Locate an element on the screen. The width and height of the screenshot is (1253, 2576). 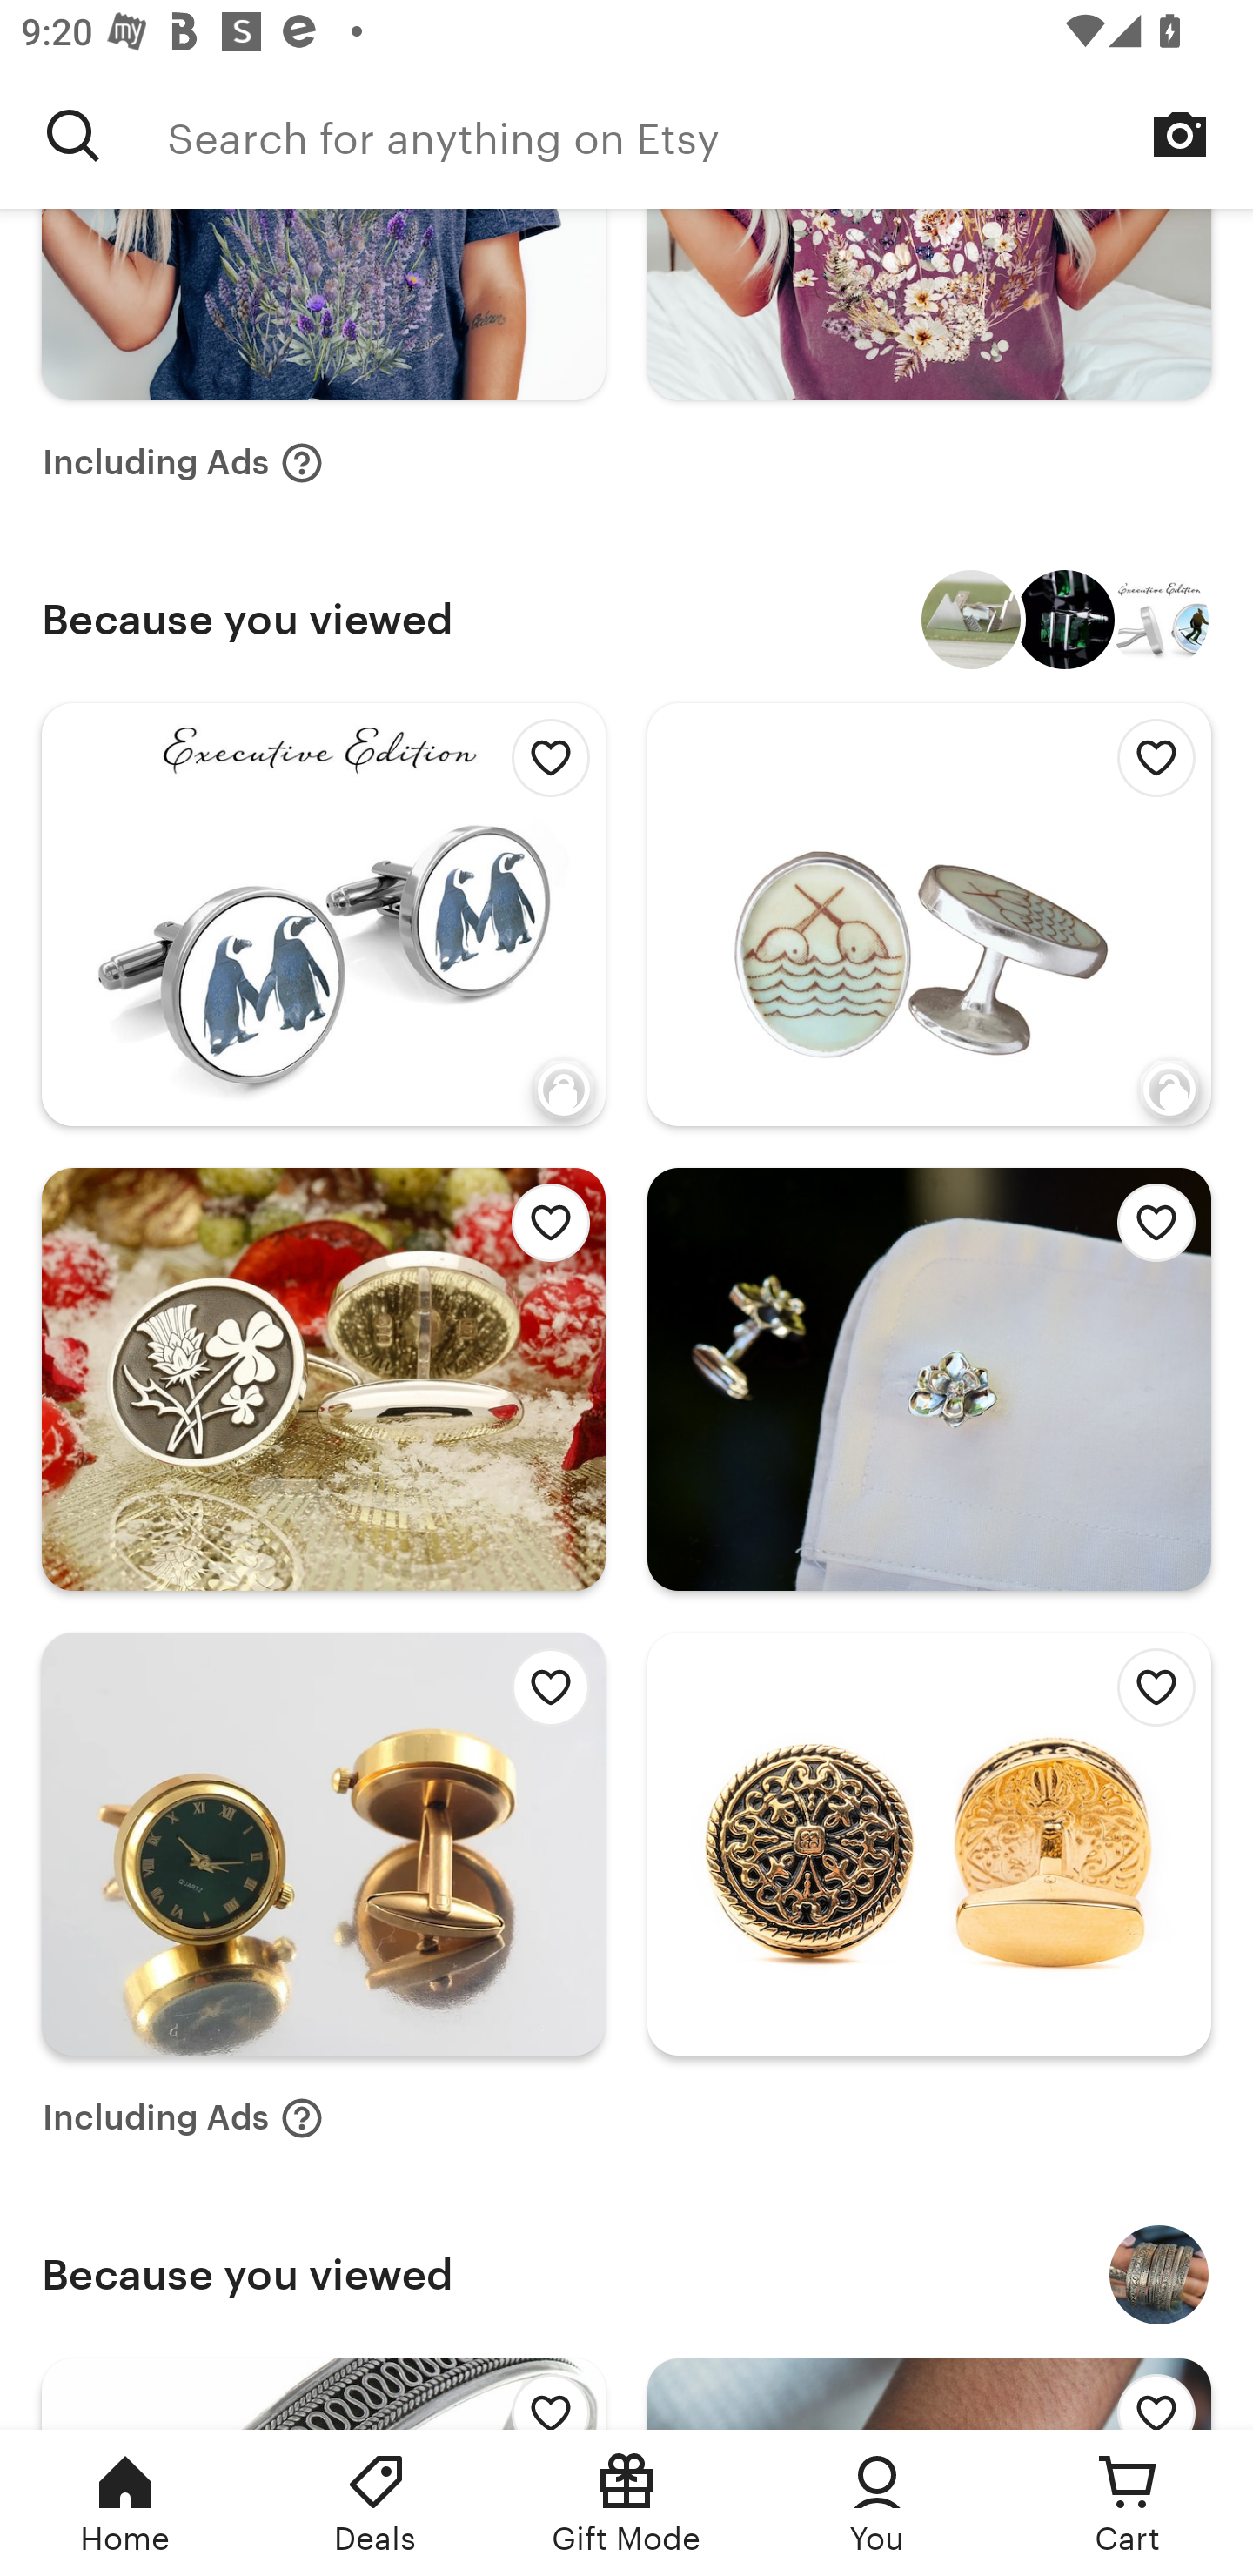
Deals is located at coordinates (376, 2503).